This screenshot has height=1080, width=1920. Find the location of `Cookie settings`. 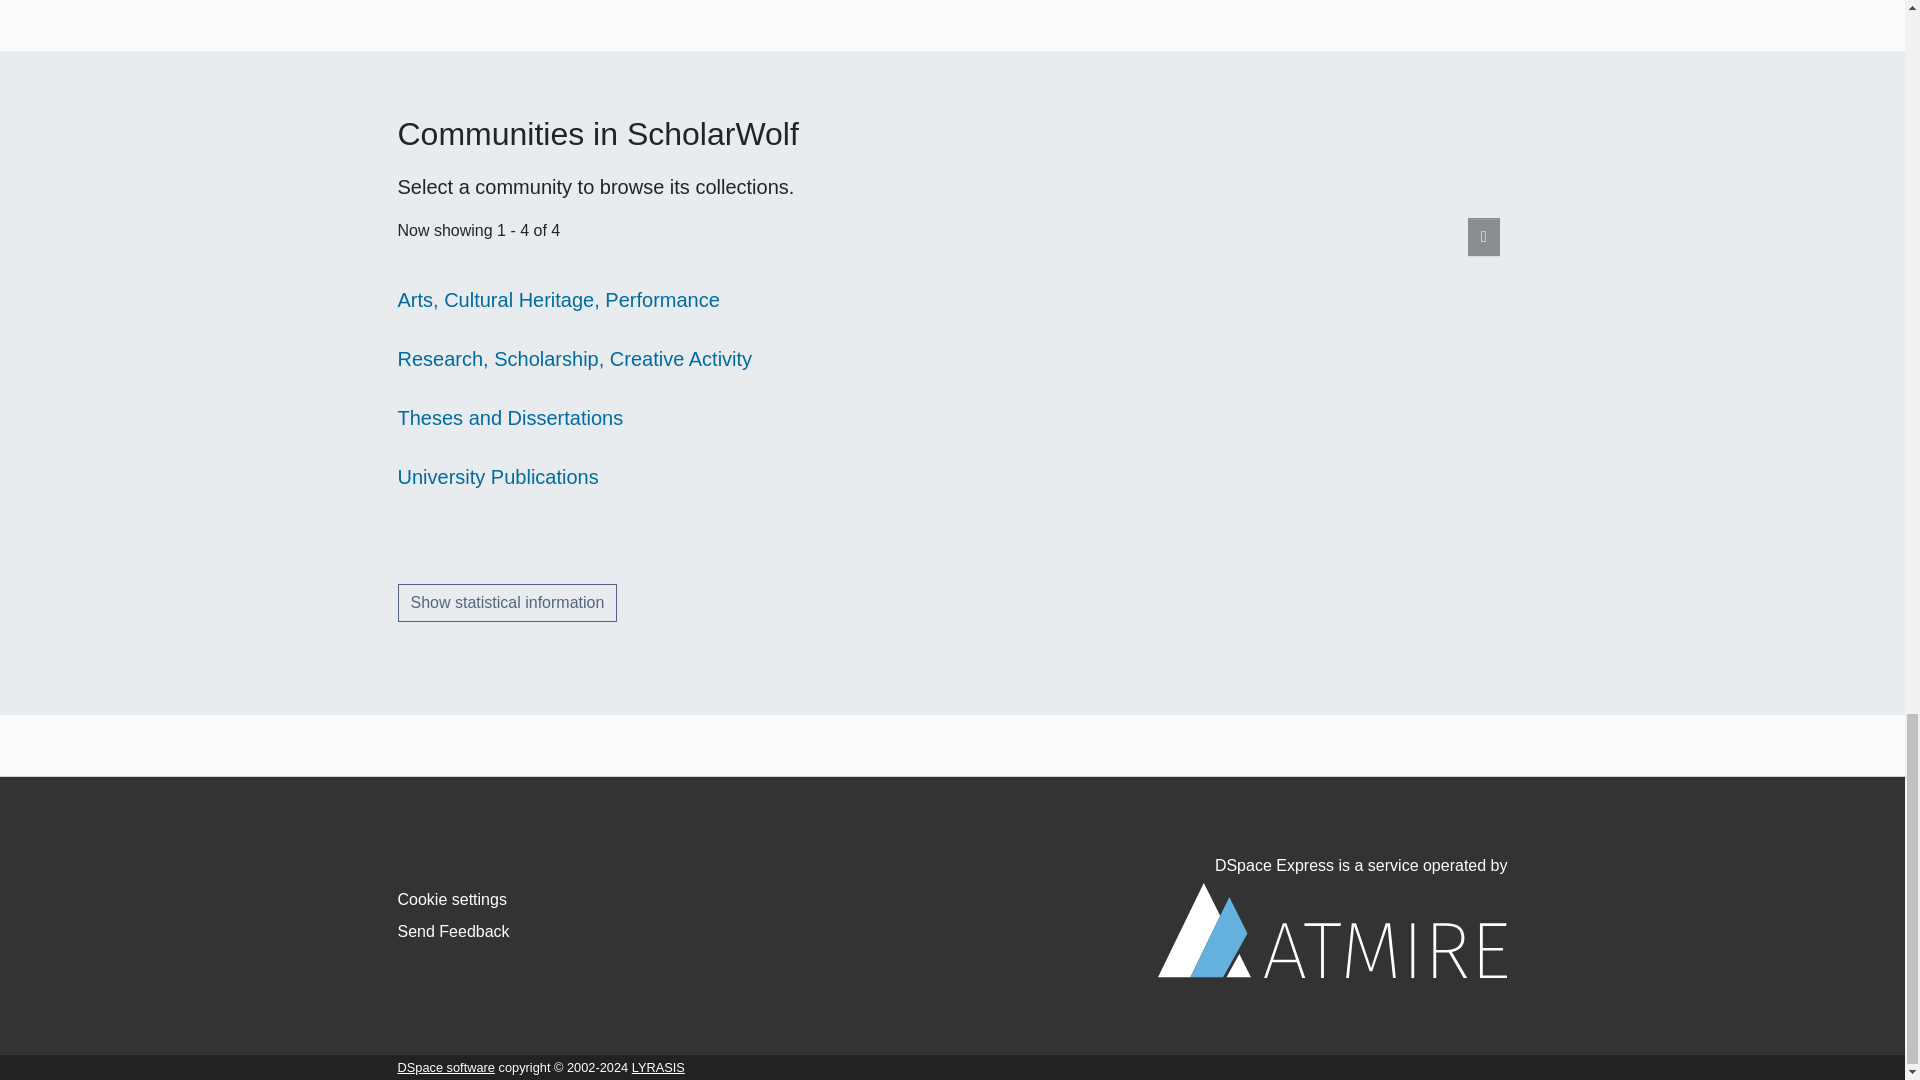

Cookie settings is located at coordinates (452, 900).